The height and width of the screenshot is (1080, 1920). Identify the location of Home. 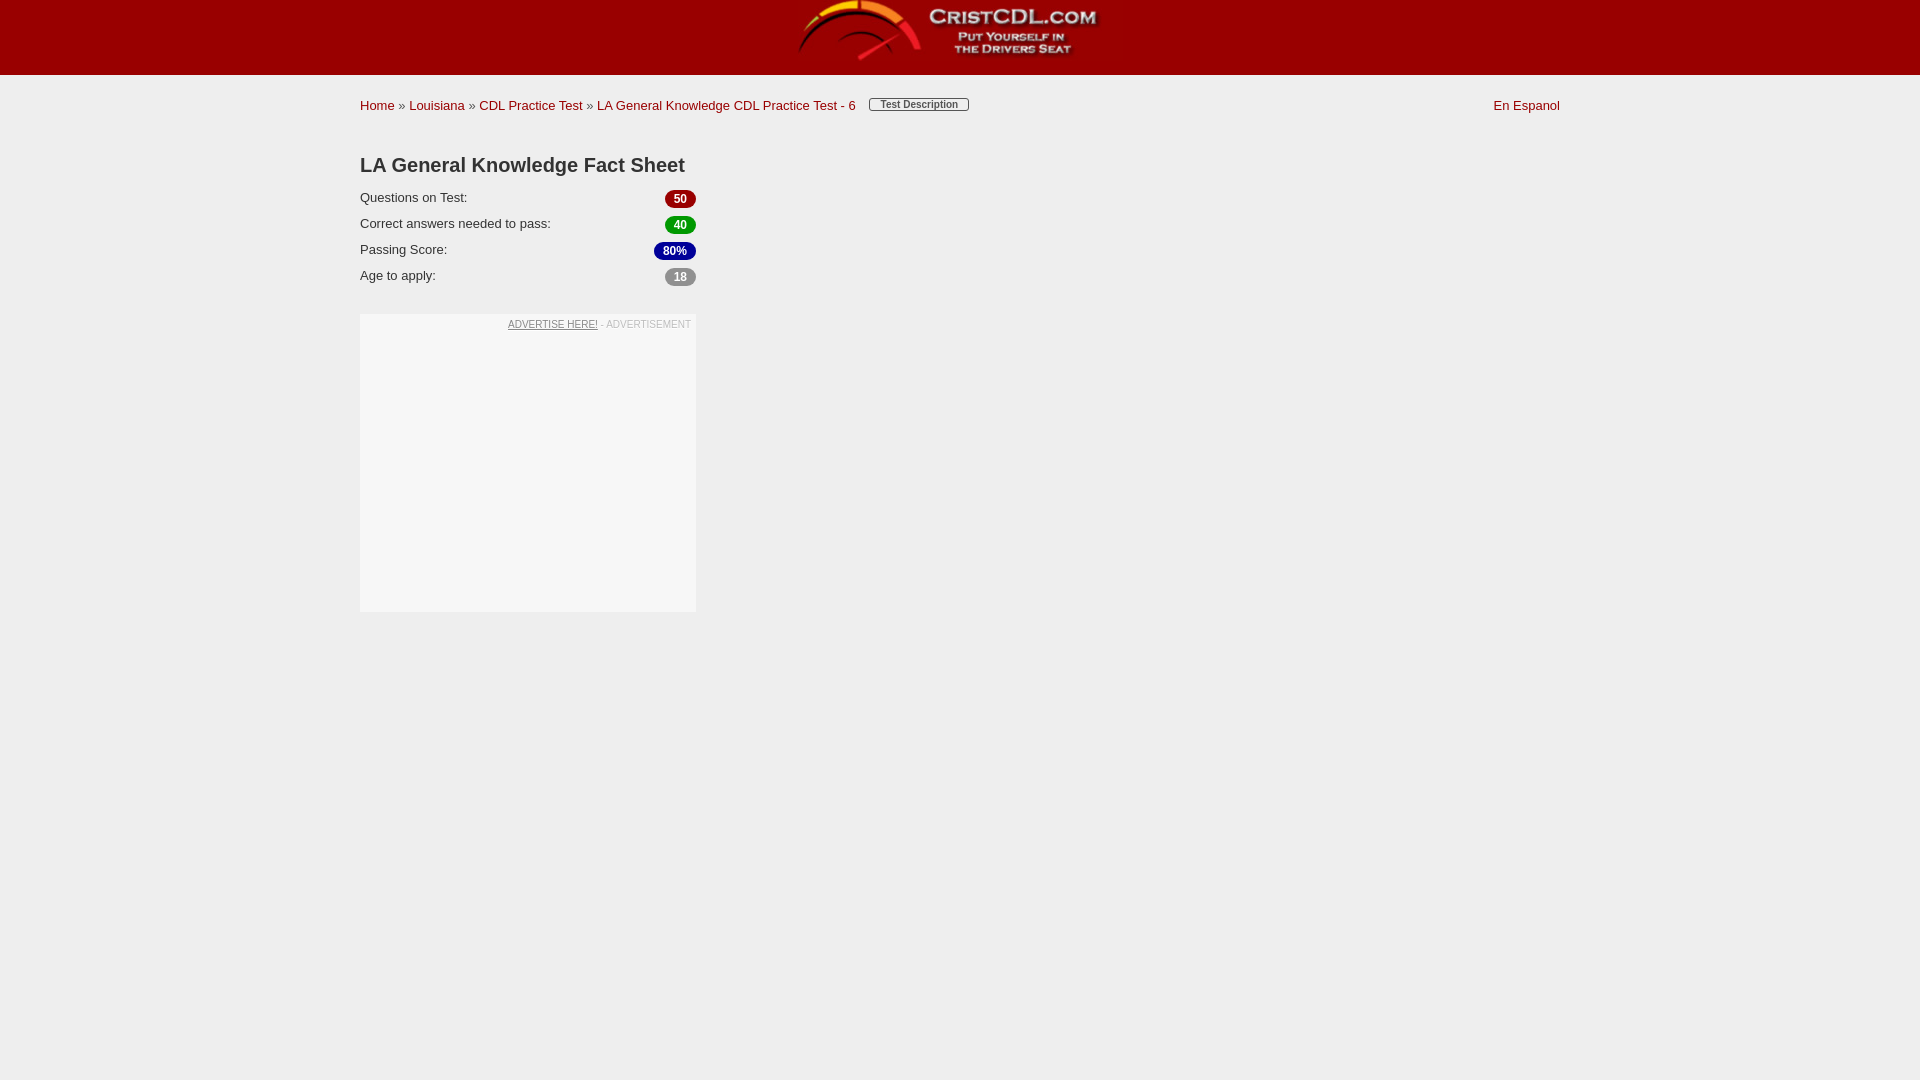
(378, 106).